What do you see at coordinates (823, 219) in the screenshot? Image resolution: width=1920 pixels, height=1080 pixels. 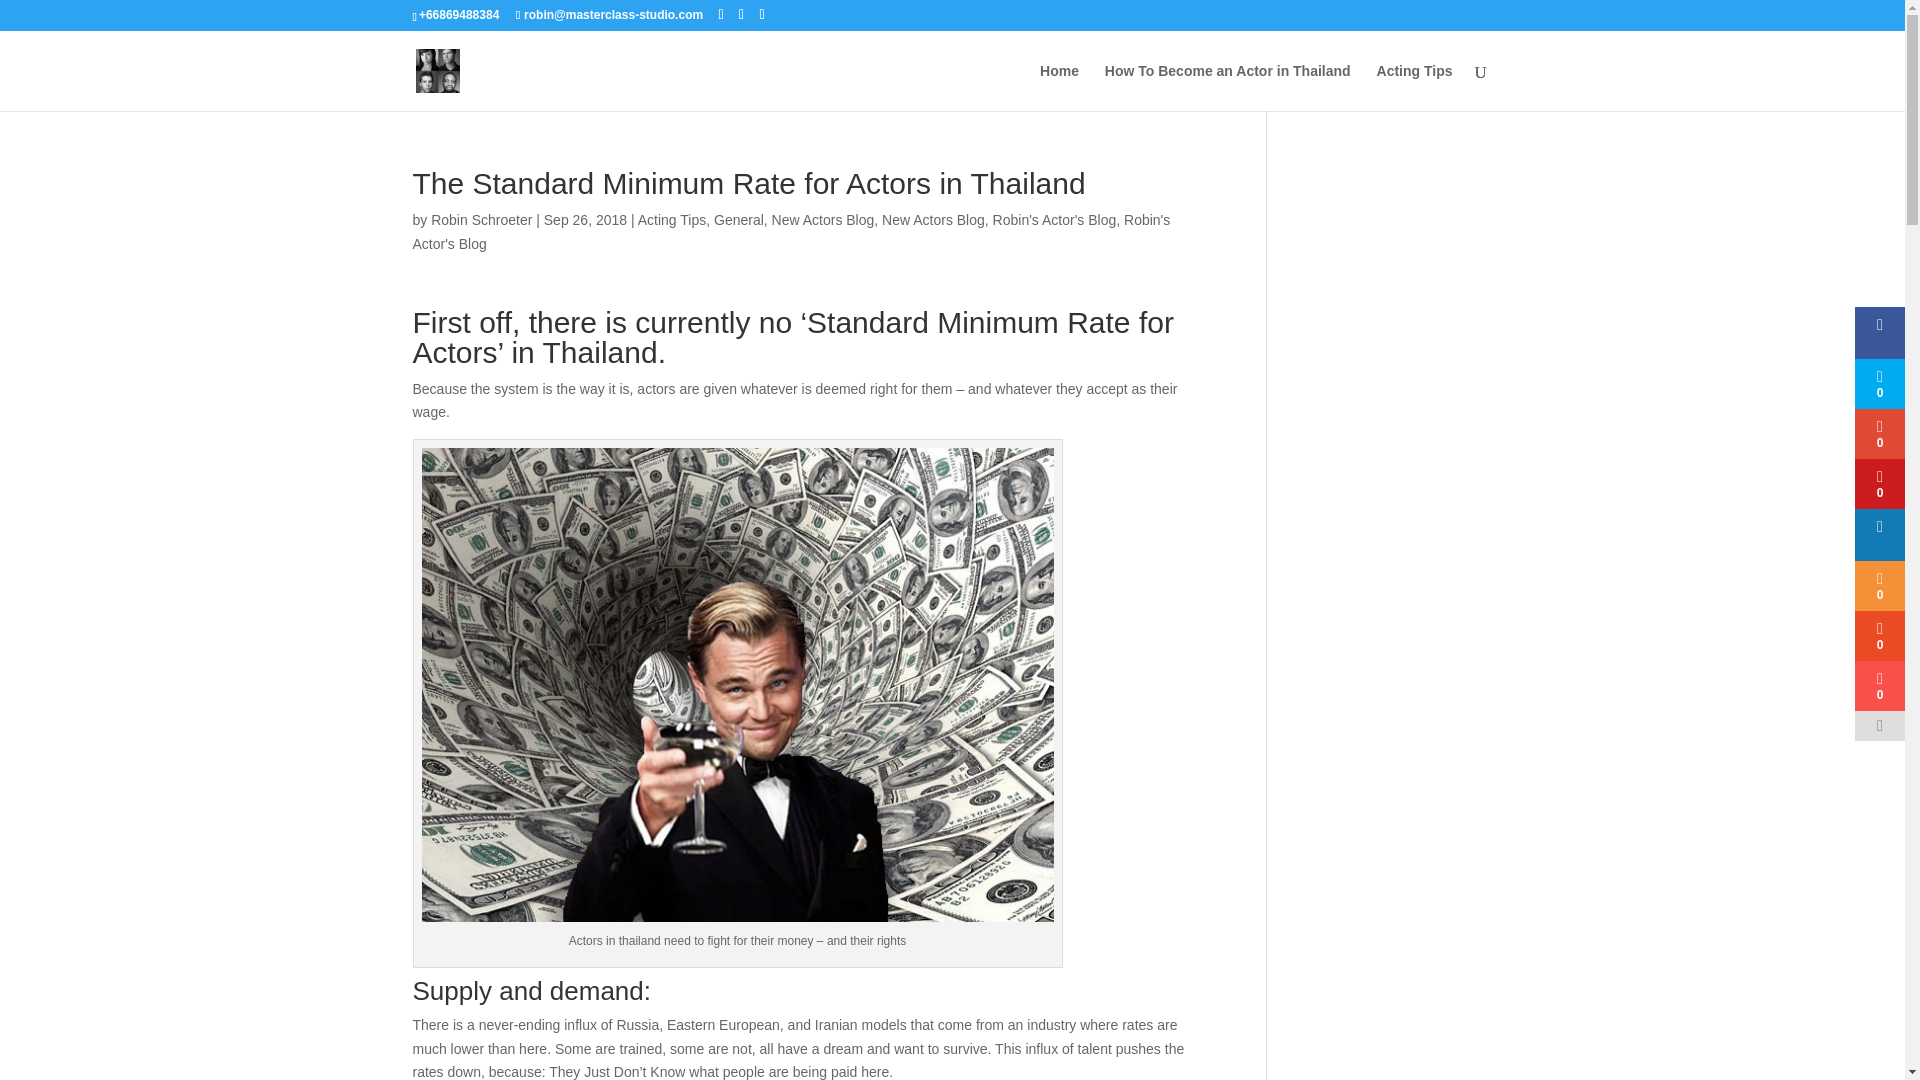 I see `New Actors Blog` at bounding box center [823, 219].